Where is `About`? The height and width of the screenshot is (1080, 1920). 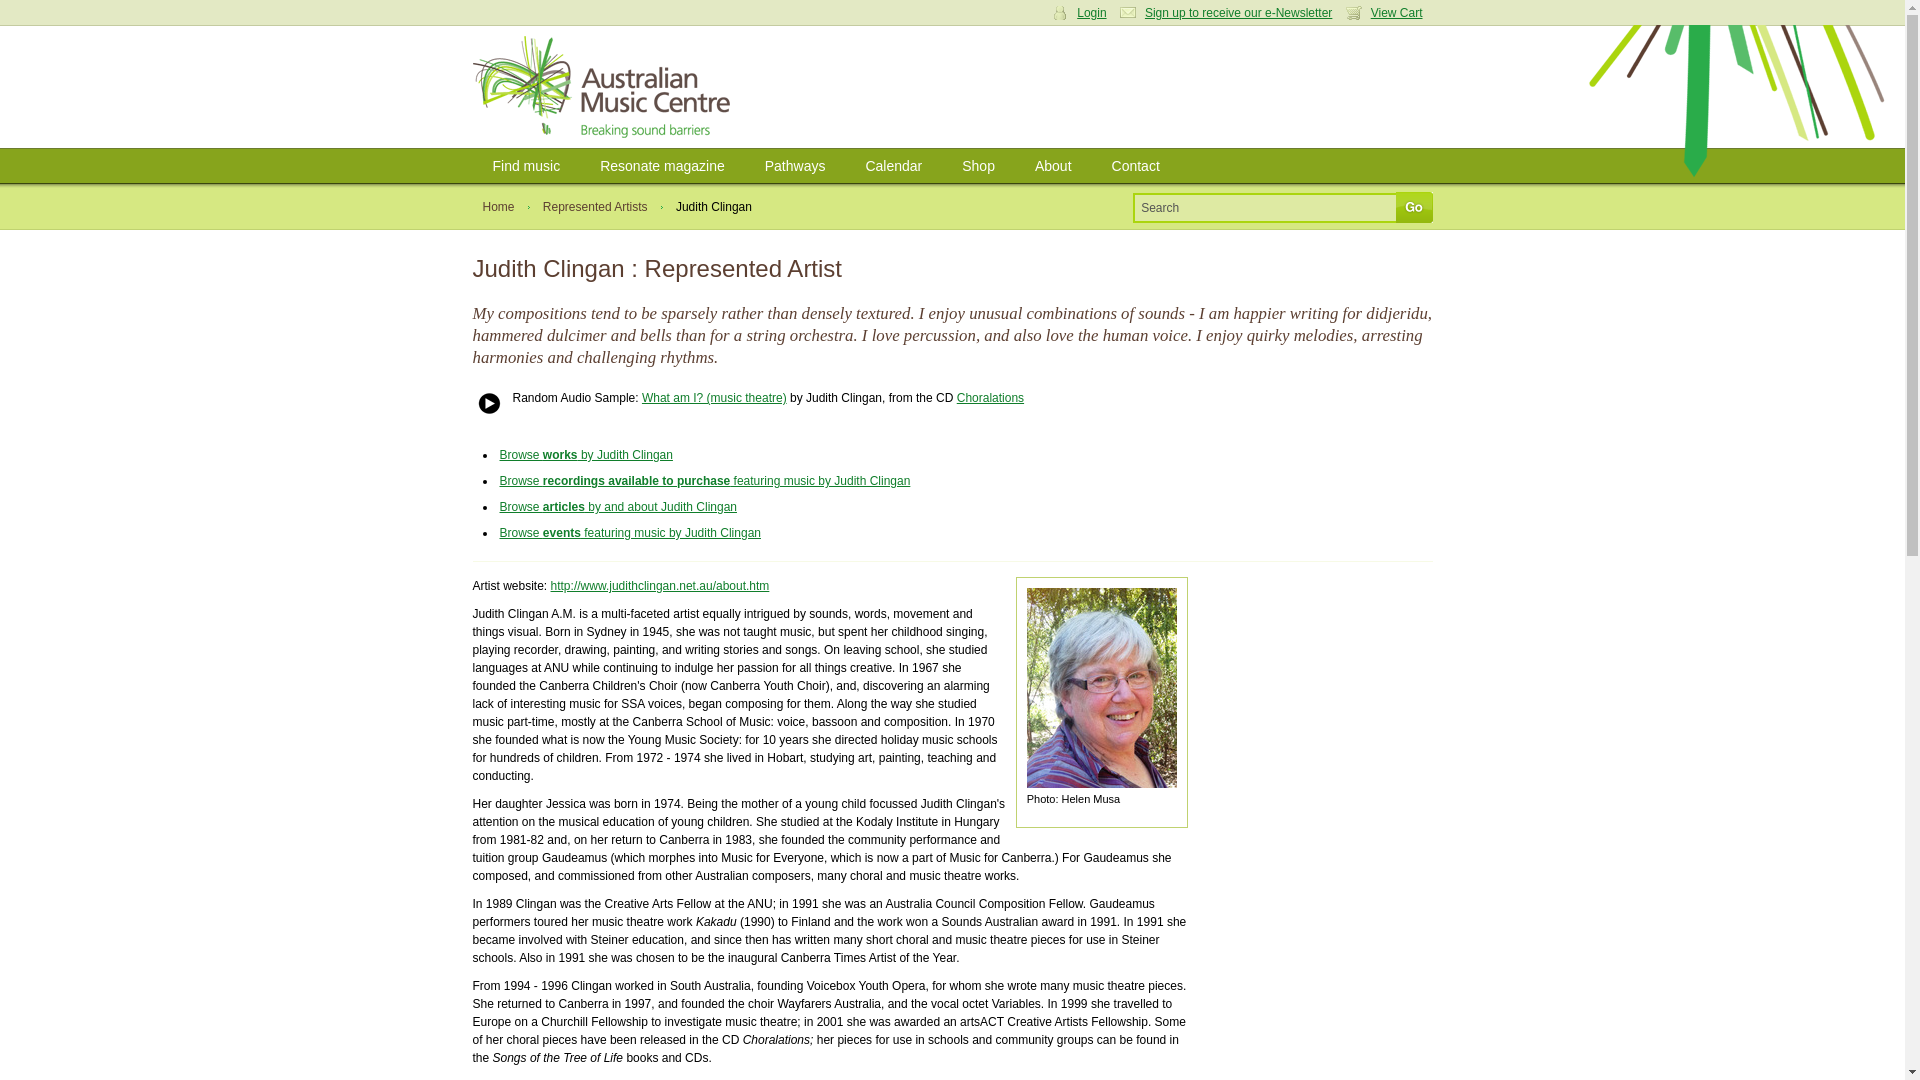 About is located at coordinates (1054, 166).